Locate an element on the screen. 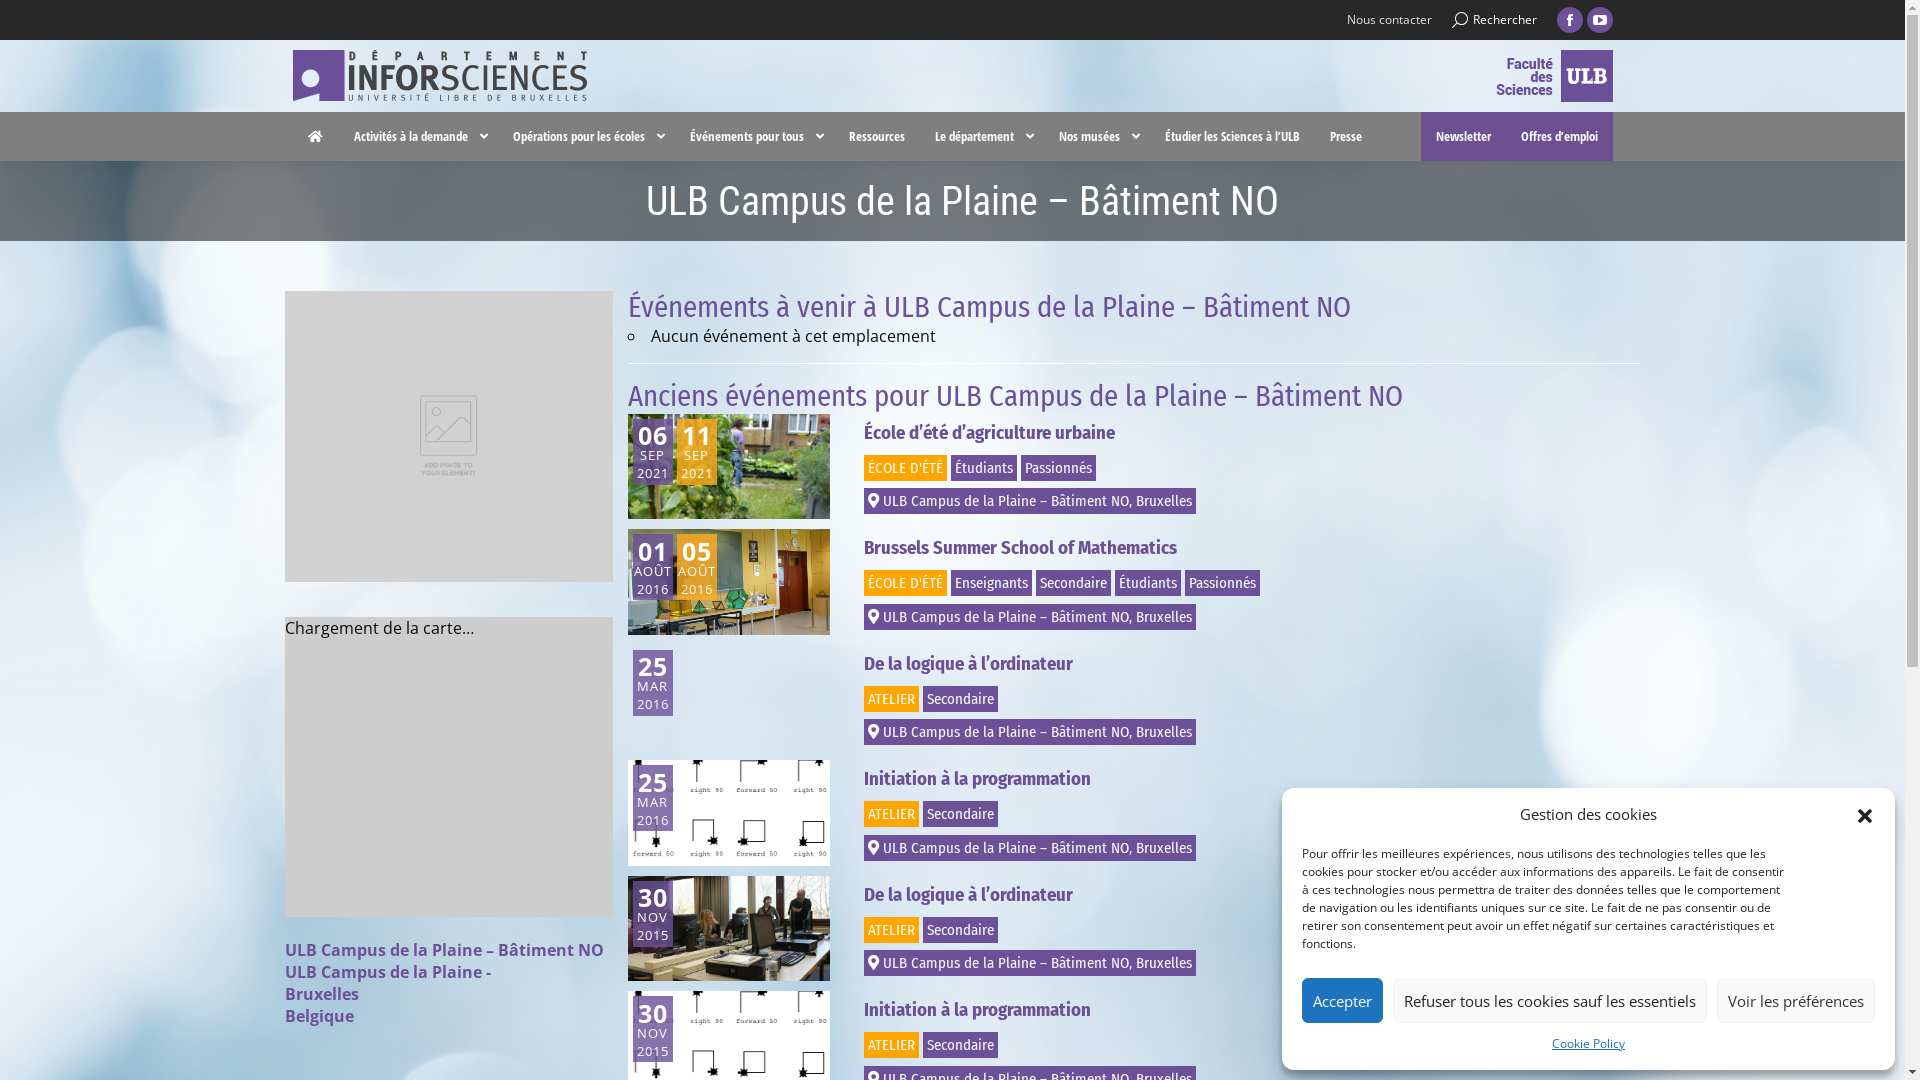 This screenshot has height=1080, width=1920. YouTube page opens in new window is located at coordinates (1599, 20).